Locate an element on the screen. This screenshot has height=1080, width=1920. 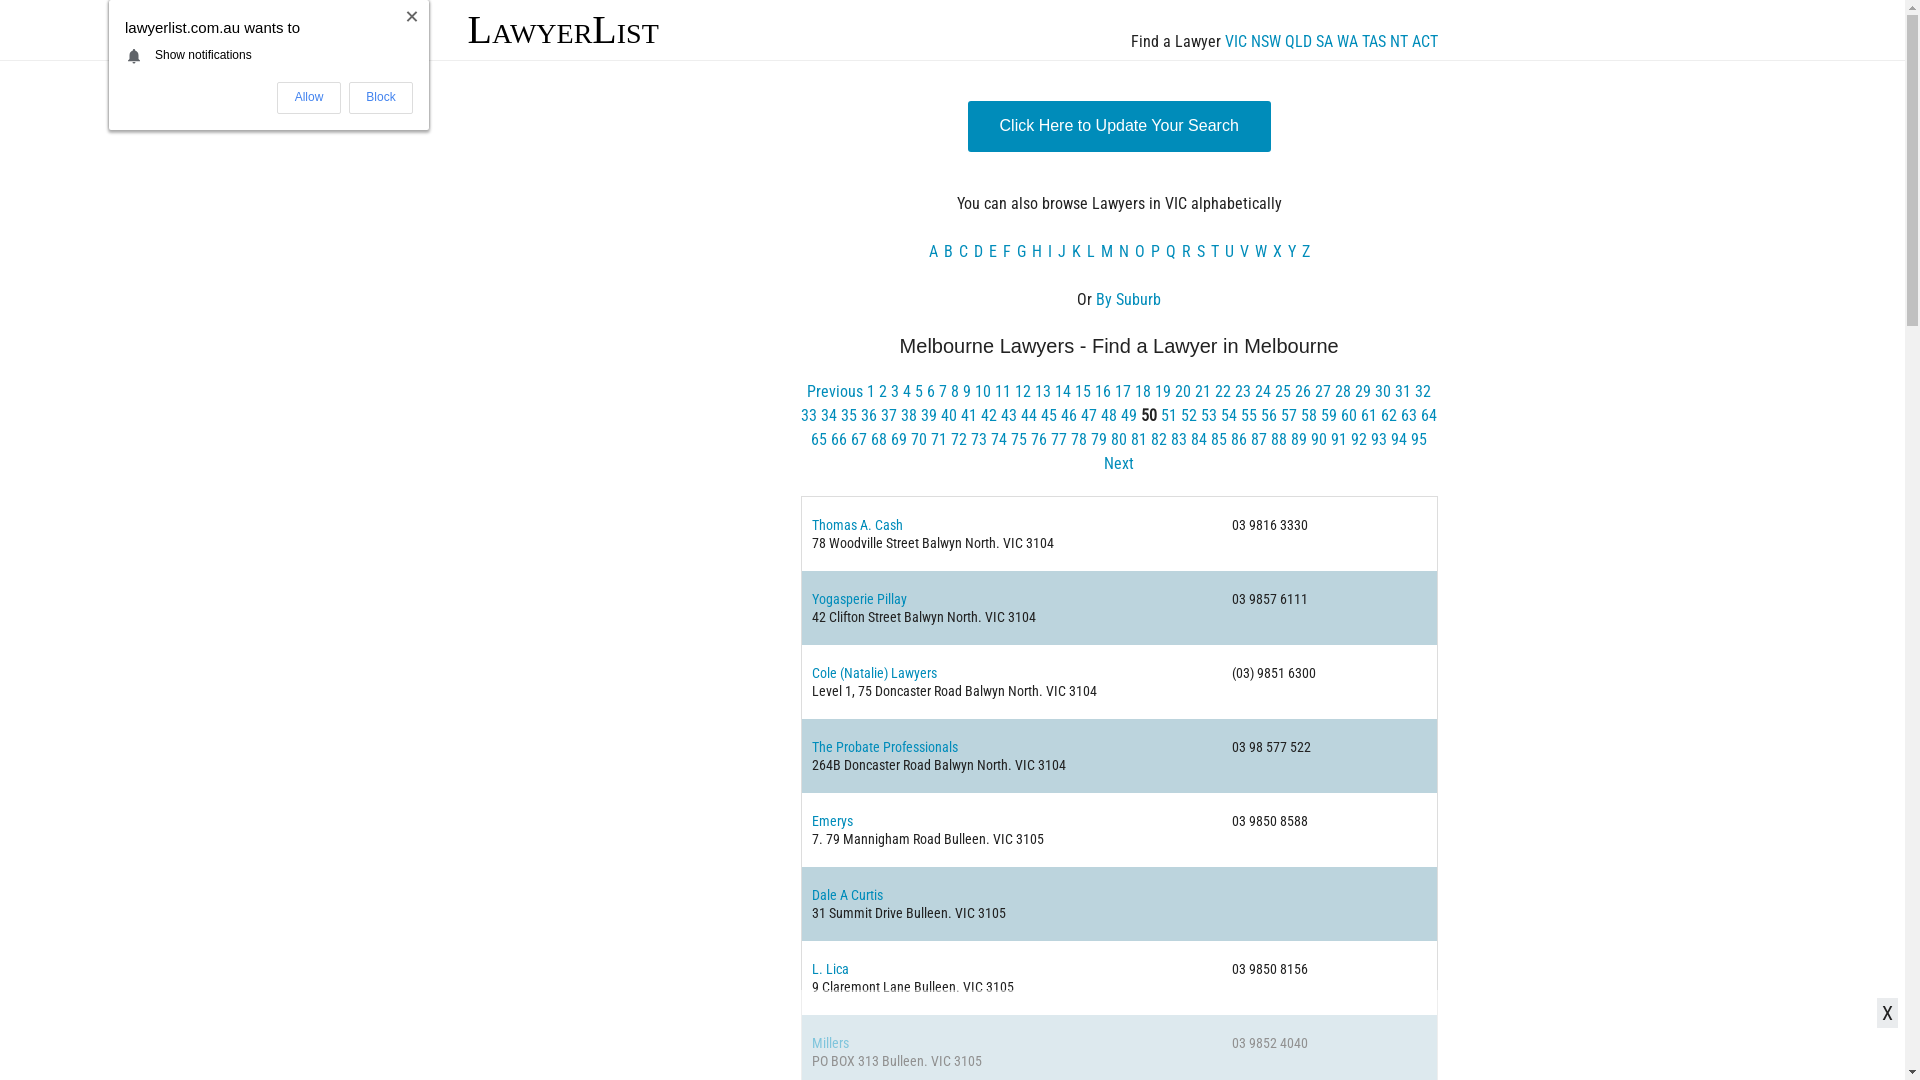
37 is located at coordinates (889, 416).